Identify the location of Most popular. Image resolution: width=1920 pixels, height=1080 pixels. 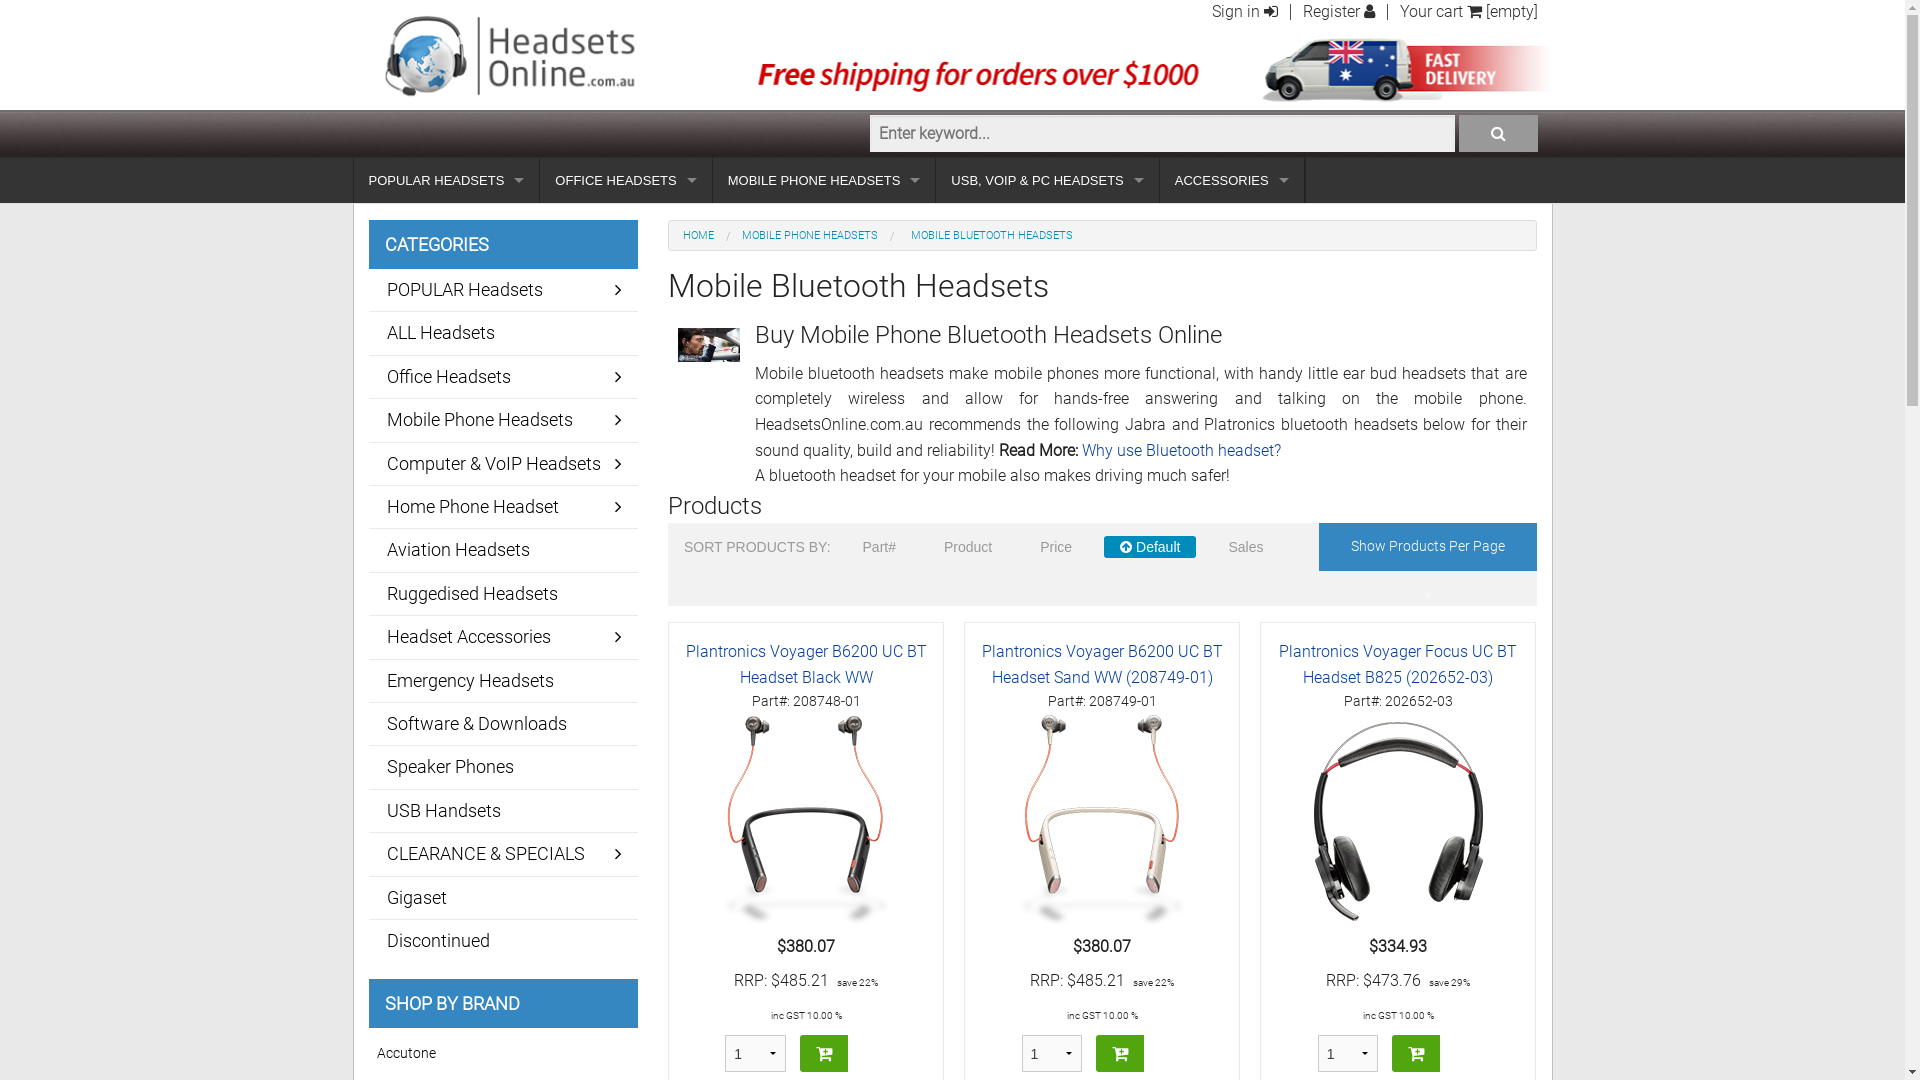
(1047, 316).